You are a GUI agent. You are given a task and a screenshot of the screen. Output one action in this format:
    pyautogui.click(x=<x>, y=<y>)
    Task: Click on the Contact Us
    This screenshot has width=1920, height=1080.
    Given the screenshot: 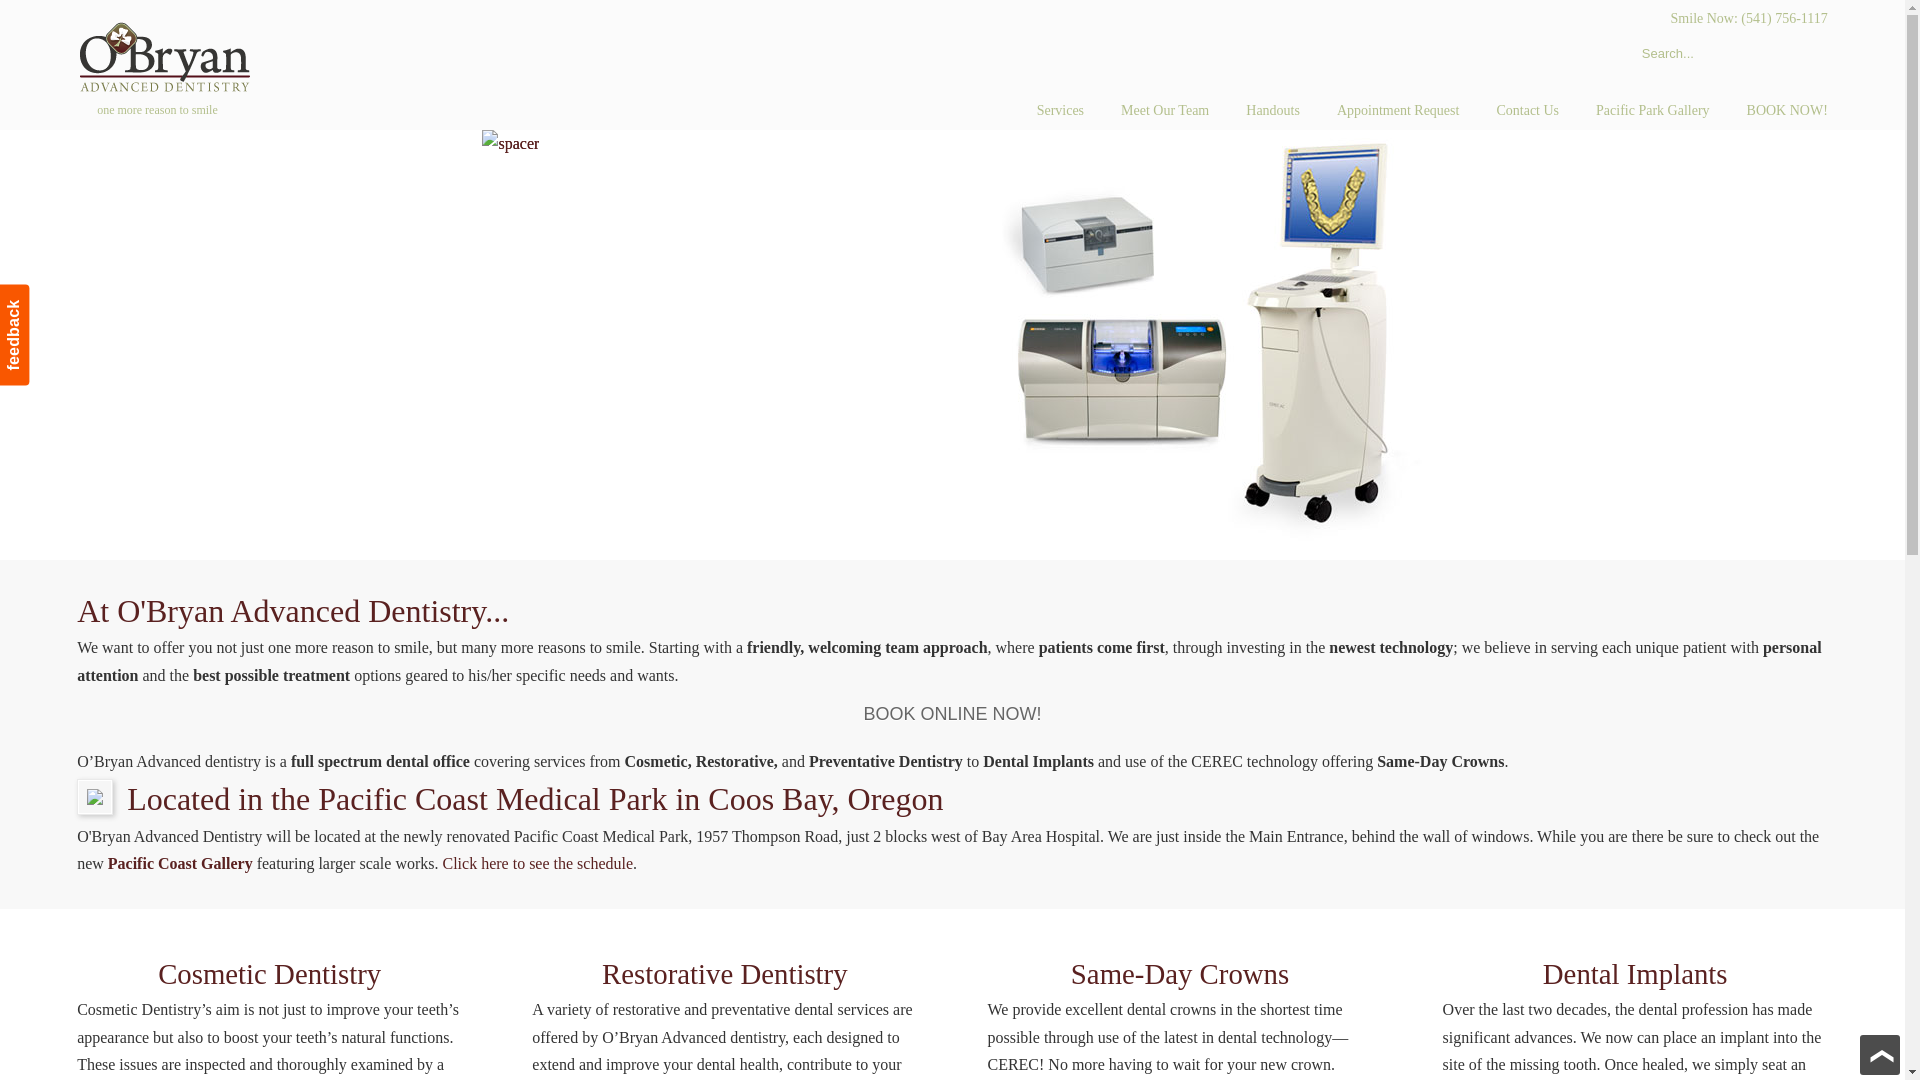 What is the action you would take?
    pyautogui.click(x=1527, y=110)
    